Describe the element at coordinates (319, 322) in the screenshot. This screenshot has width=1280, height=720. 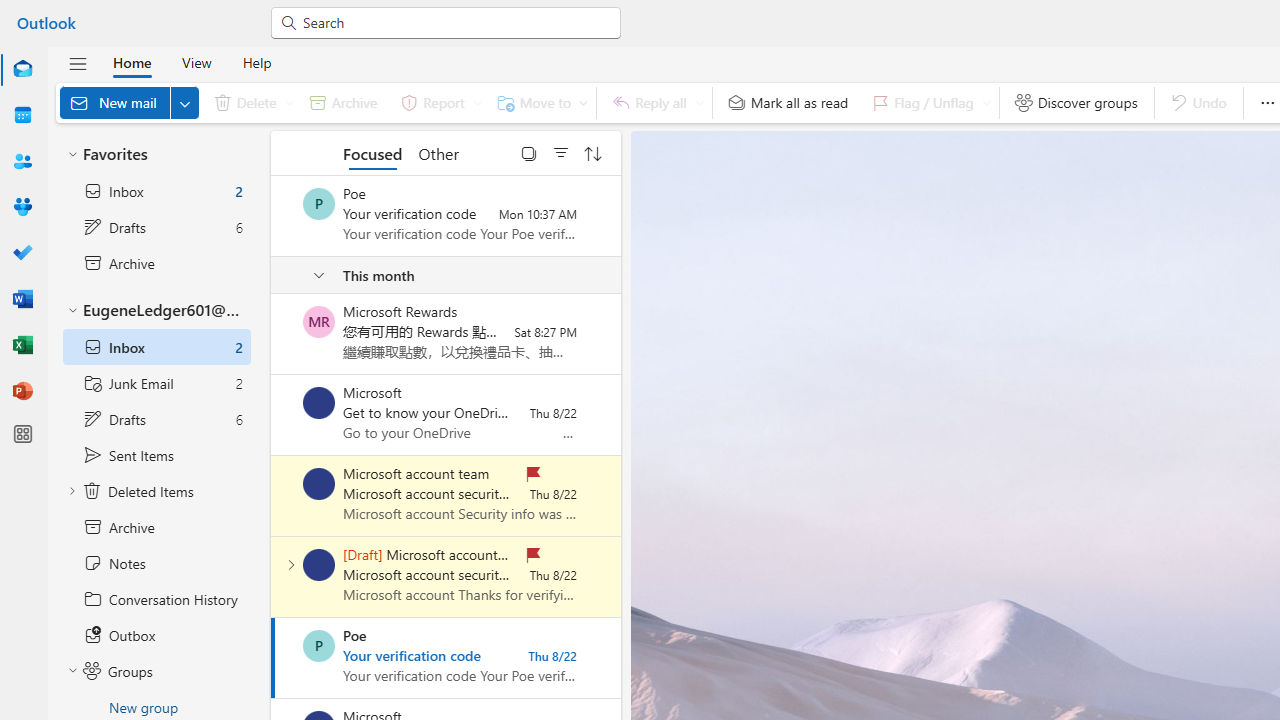
I see `Microsoft Rewards` at that location.